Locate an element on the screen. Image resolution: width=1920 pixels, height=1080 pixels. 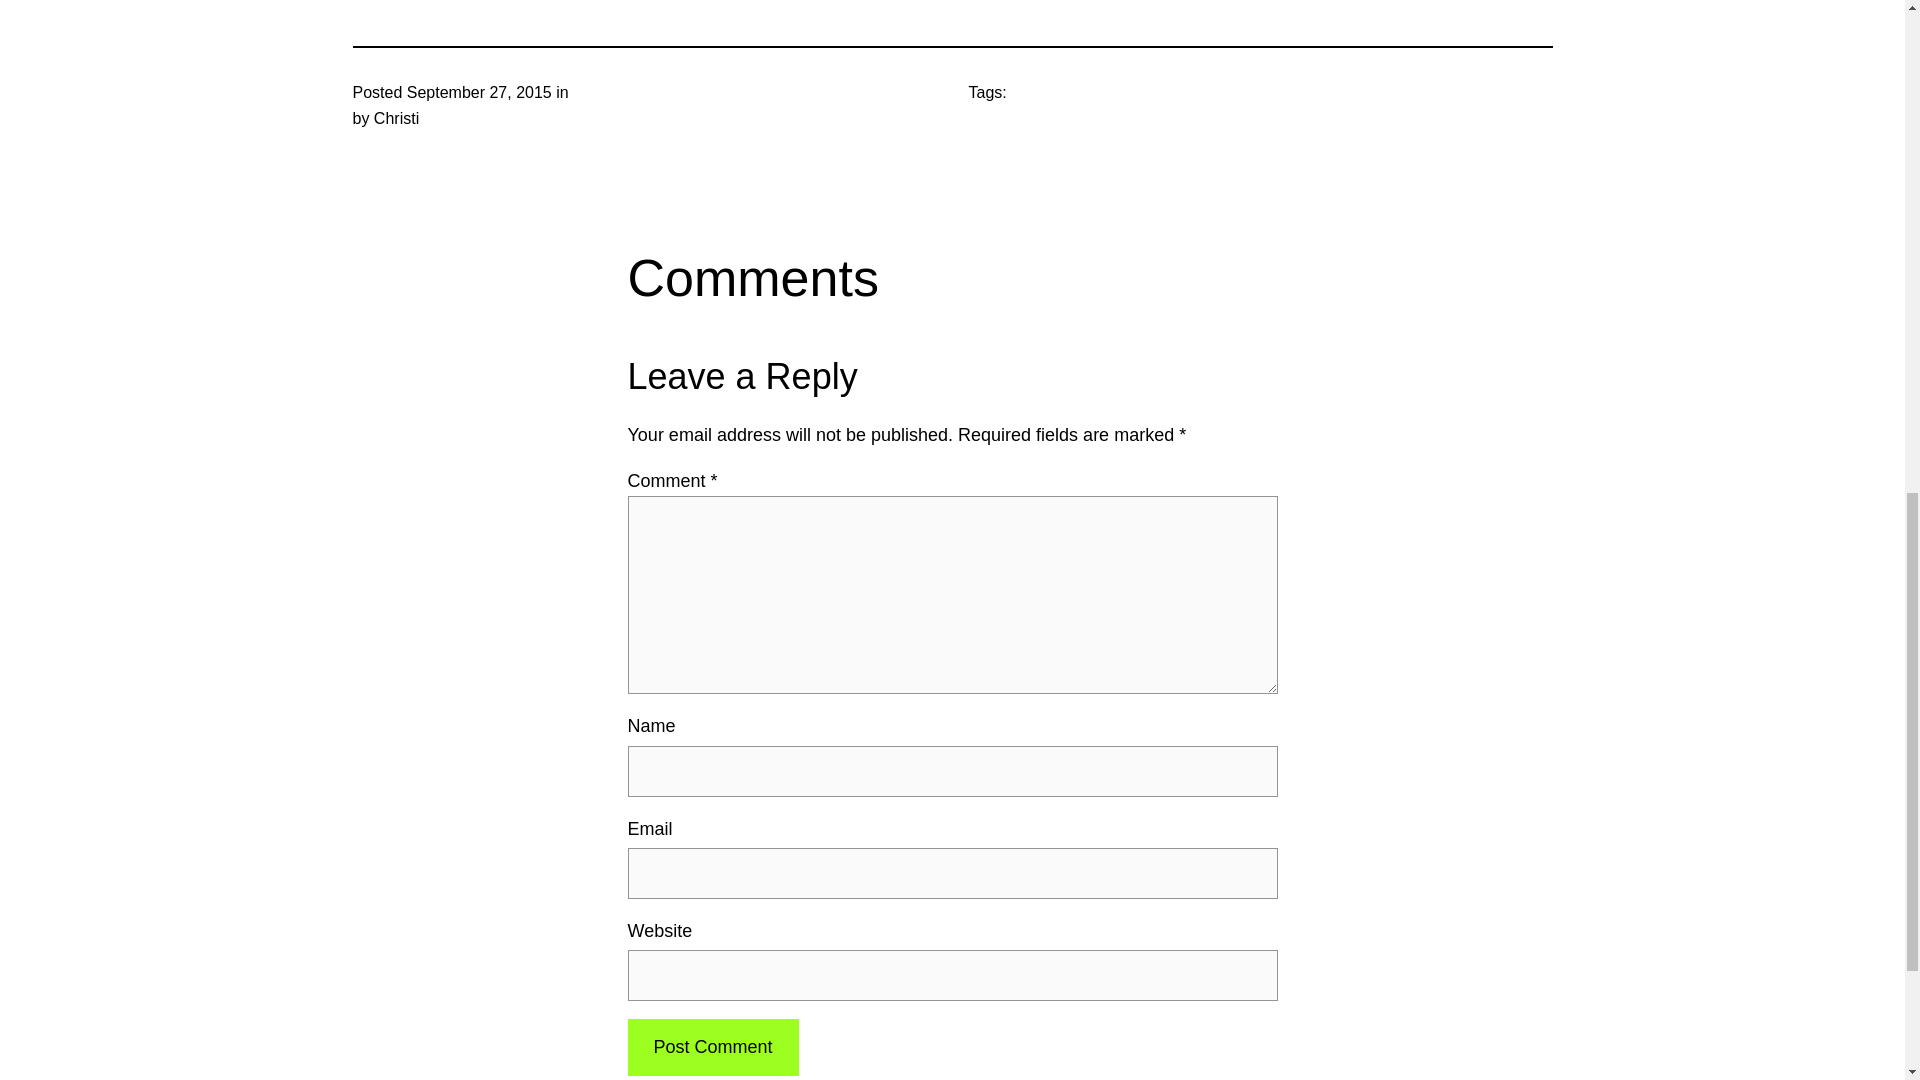
Post Comment is located at coordinates (712, 1047).